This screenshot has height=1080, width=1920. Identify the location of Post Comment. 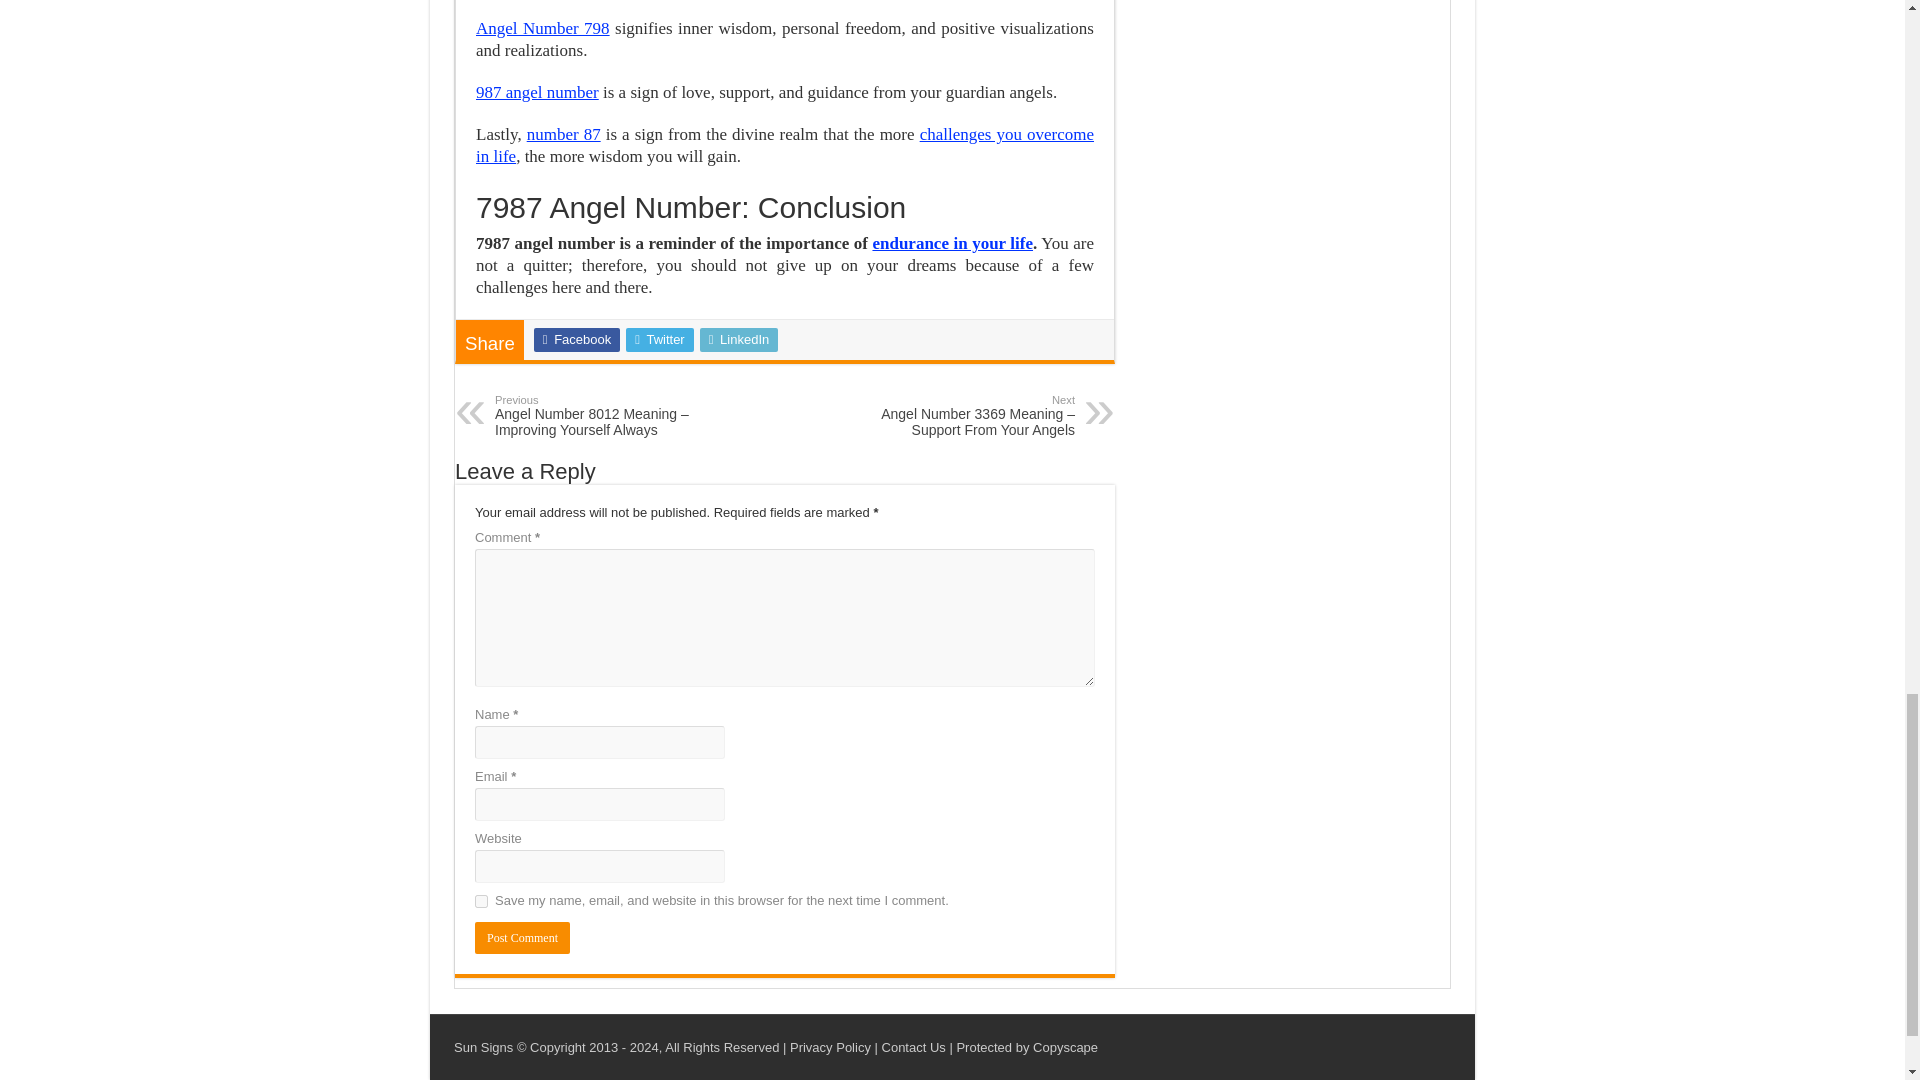
(522, 938).